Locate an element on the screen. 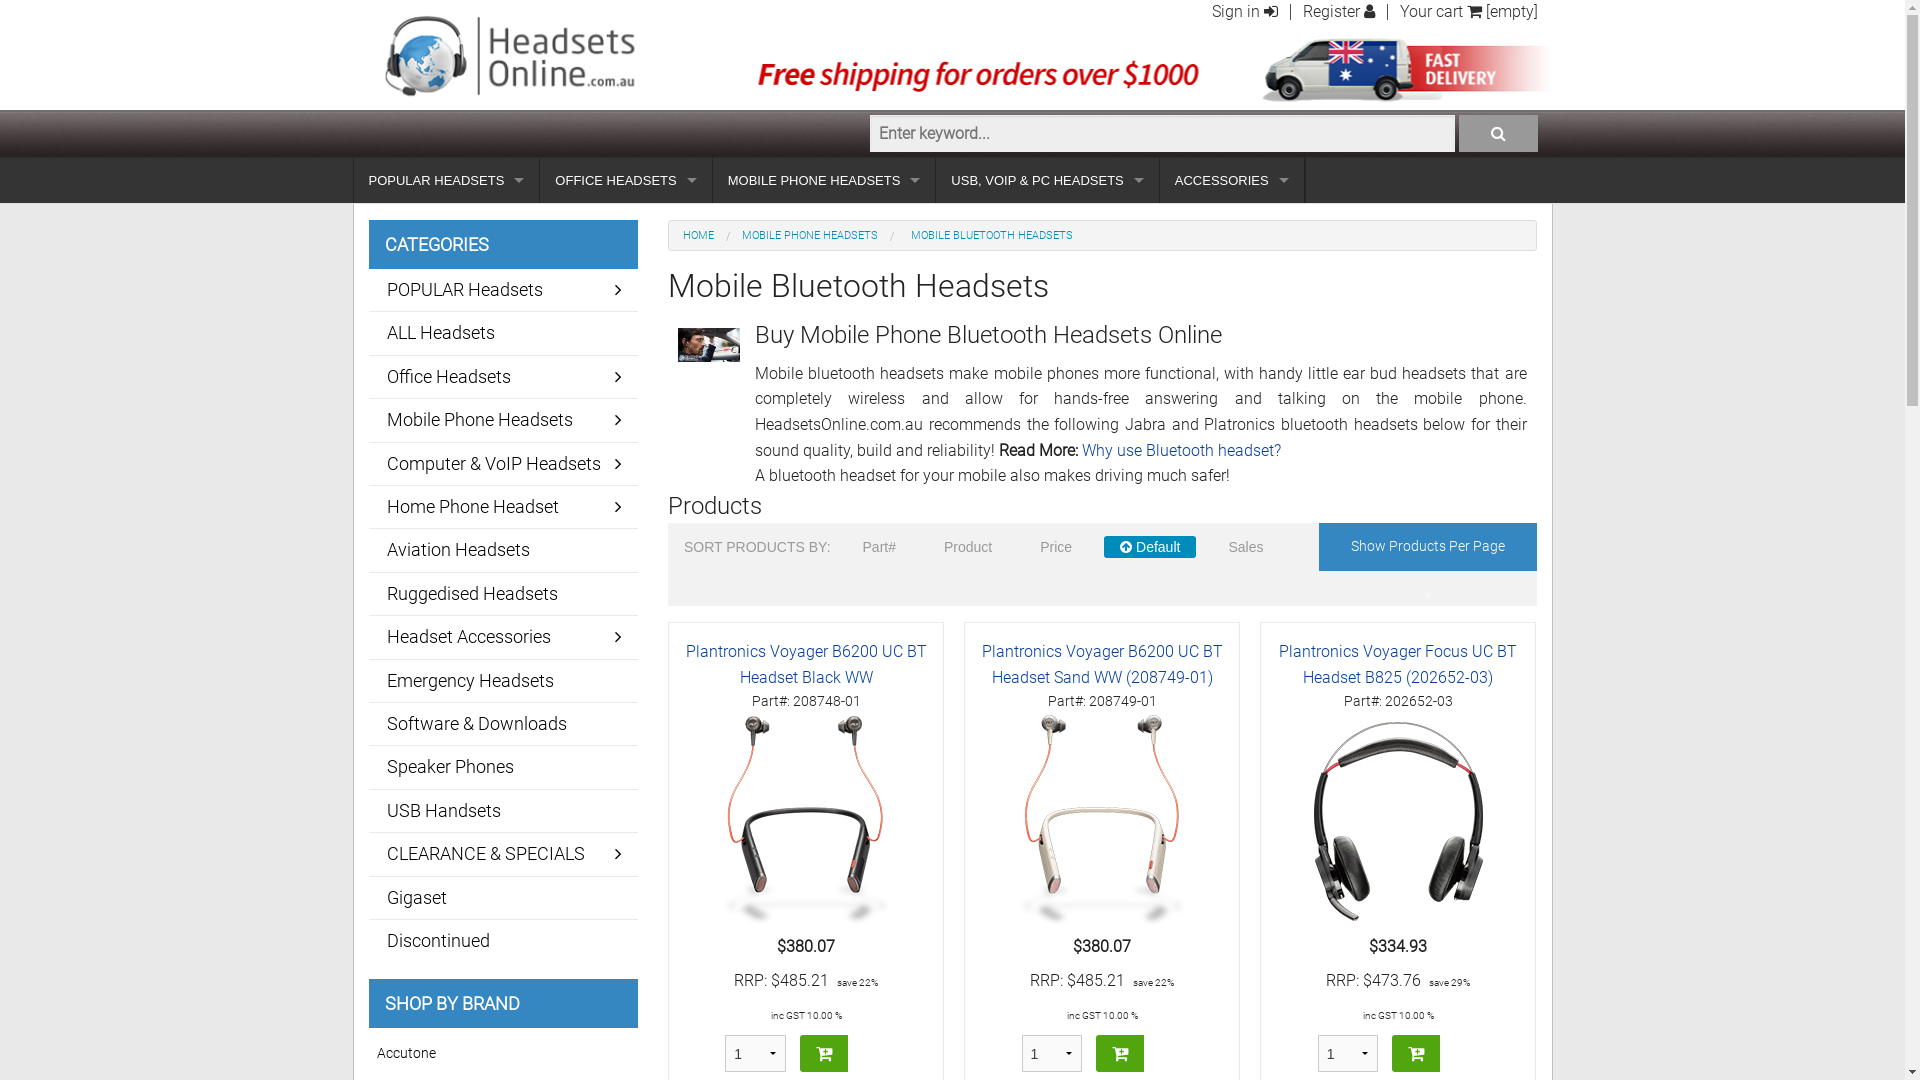 This screenshot has height=1080, width=1920. Wireless headsets is located at coordinates (626, 316).